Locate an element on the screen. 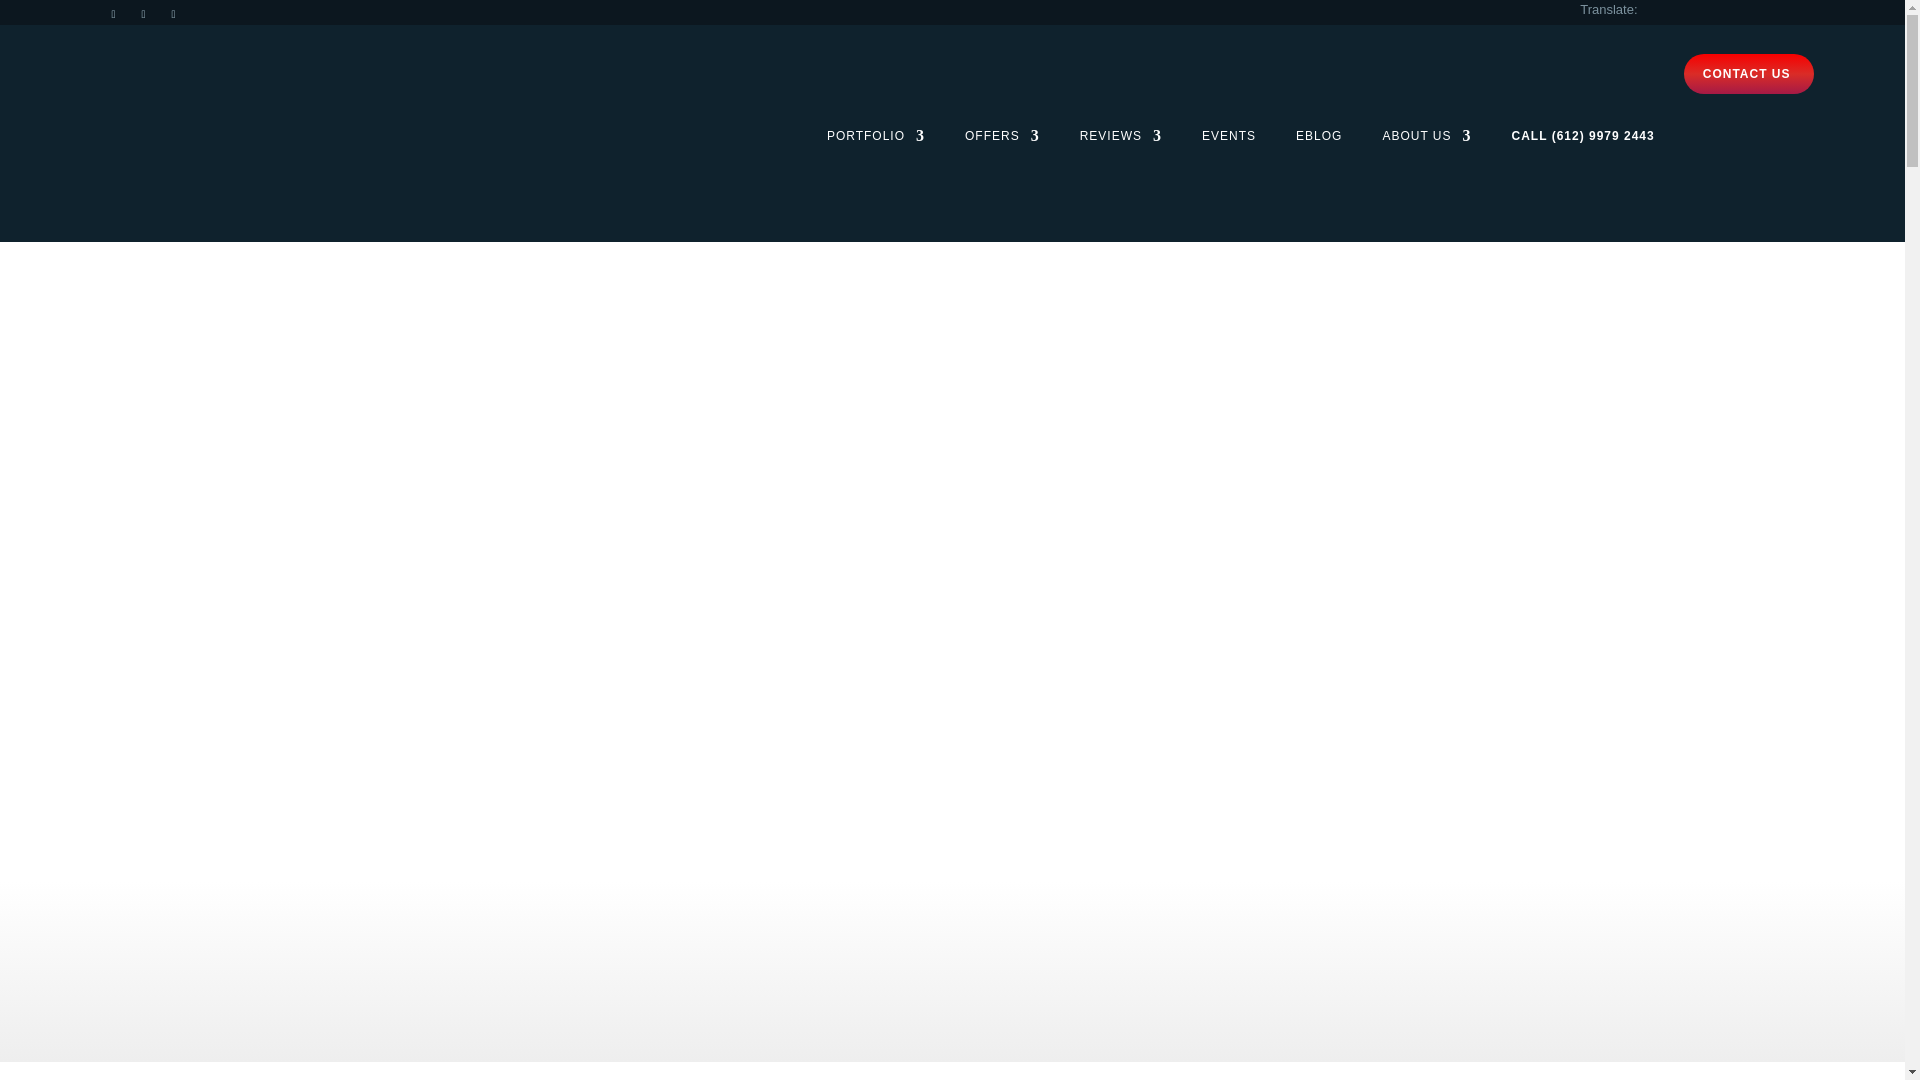 The height and width of the screenshot is (1080, 1920). Follow on Youtube is located at coordinates (172, 14).